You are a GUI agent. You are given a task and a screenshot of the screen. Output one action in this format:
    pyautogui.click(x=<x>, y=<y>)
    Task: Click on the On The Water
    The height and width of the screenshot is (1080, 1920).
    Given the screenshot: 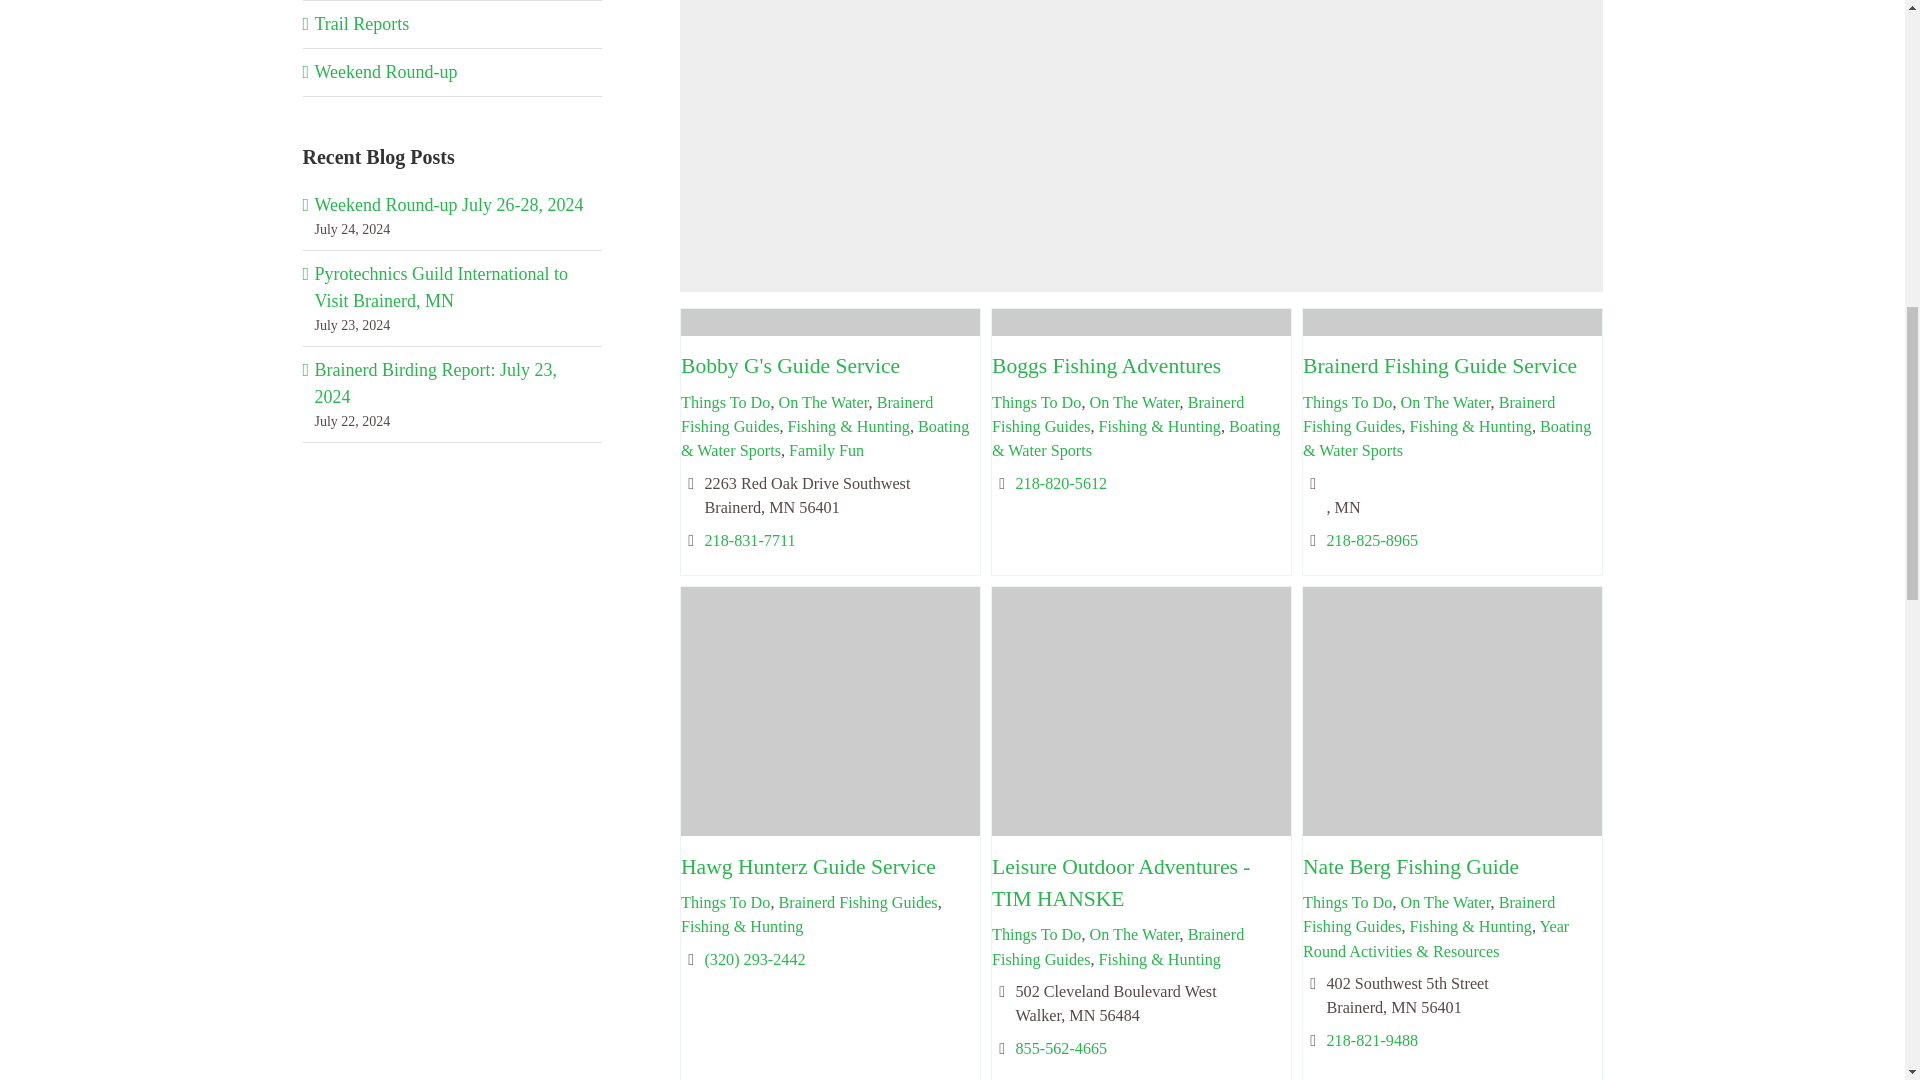 What is the action you would take?
    pyautogui.click(x=822, y=402)
    